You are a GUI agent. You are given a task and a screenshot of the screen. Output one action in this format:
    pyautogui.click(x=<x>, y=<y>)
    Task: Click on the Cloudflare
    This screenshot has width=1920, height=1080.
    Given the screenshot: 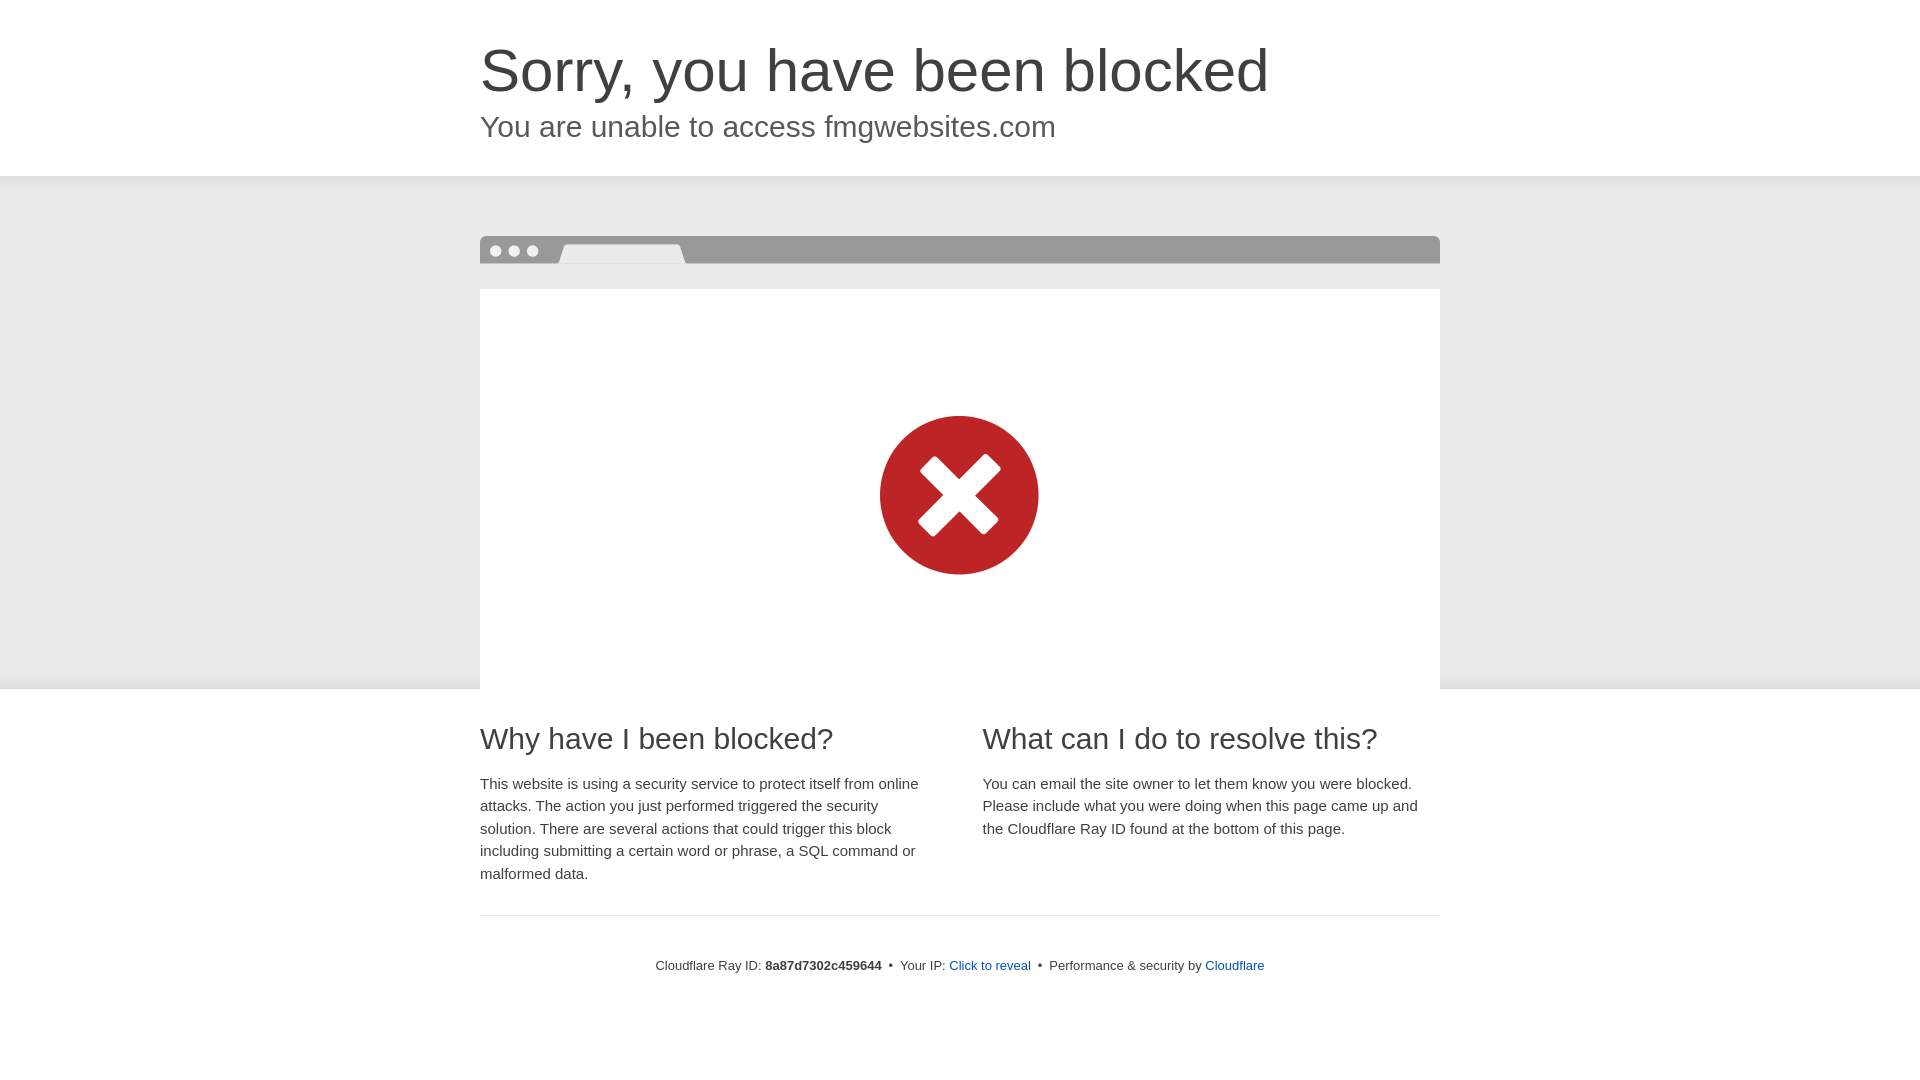 What is the action you would take?
    pyautogui.click(x=1234, y=965)
    